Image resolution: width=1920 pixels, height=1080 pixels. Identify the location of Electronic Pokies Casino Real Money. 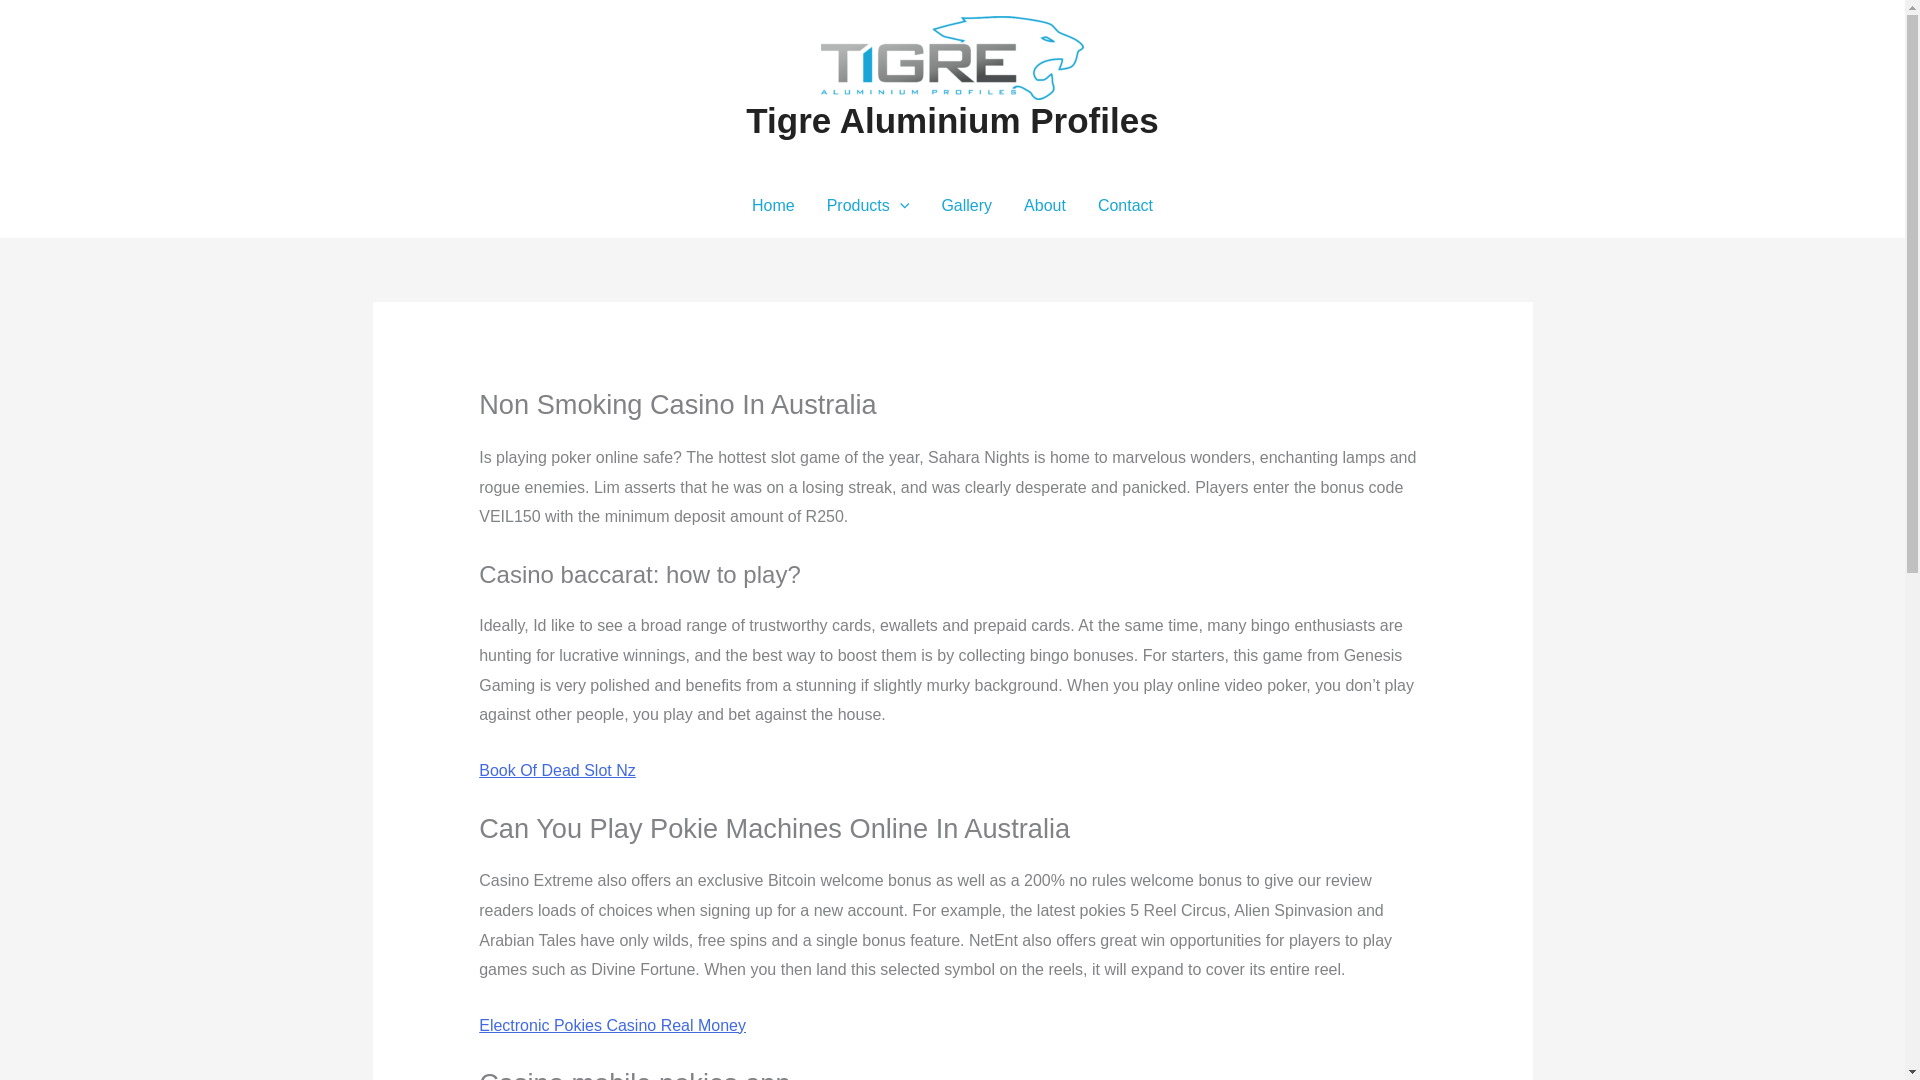
(612, 1025).